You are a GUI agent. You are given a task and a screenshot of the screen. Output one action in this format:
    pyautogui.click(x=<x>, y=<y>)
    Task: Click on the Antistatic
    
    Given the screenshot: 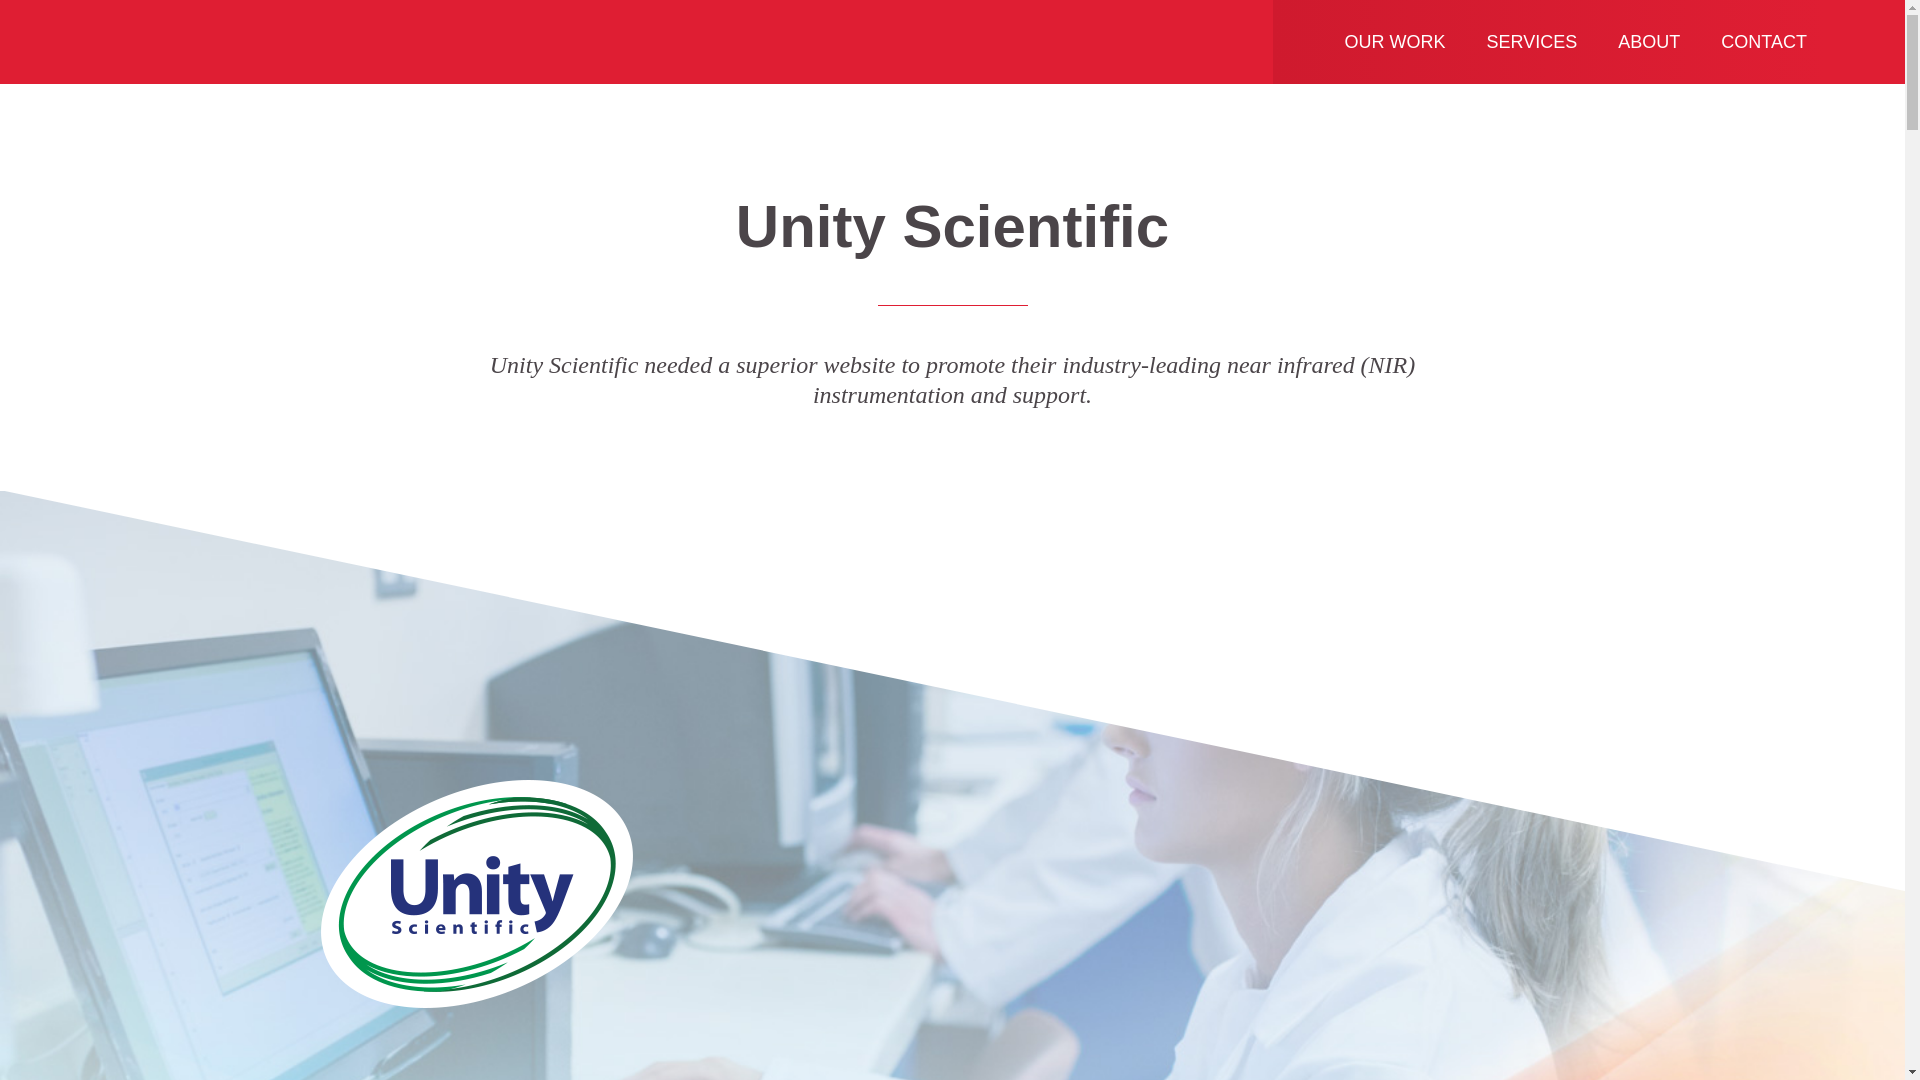 What is the action you would take?
    pyautogui.click(x=205, y=41)
    